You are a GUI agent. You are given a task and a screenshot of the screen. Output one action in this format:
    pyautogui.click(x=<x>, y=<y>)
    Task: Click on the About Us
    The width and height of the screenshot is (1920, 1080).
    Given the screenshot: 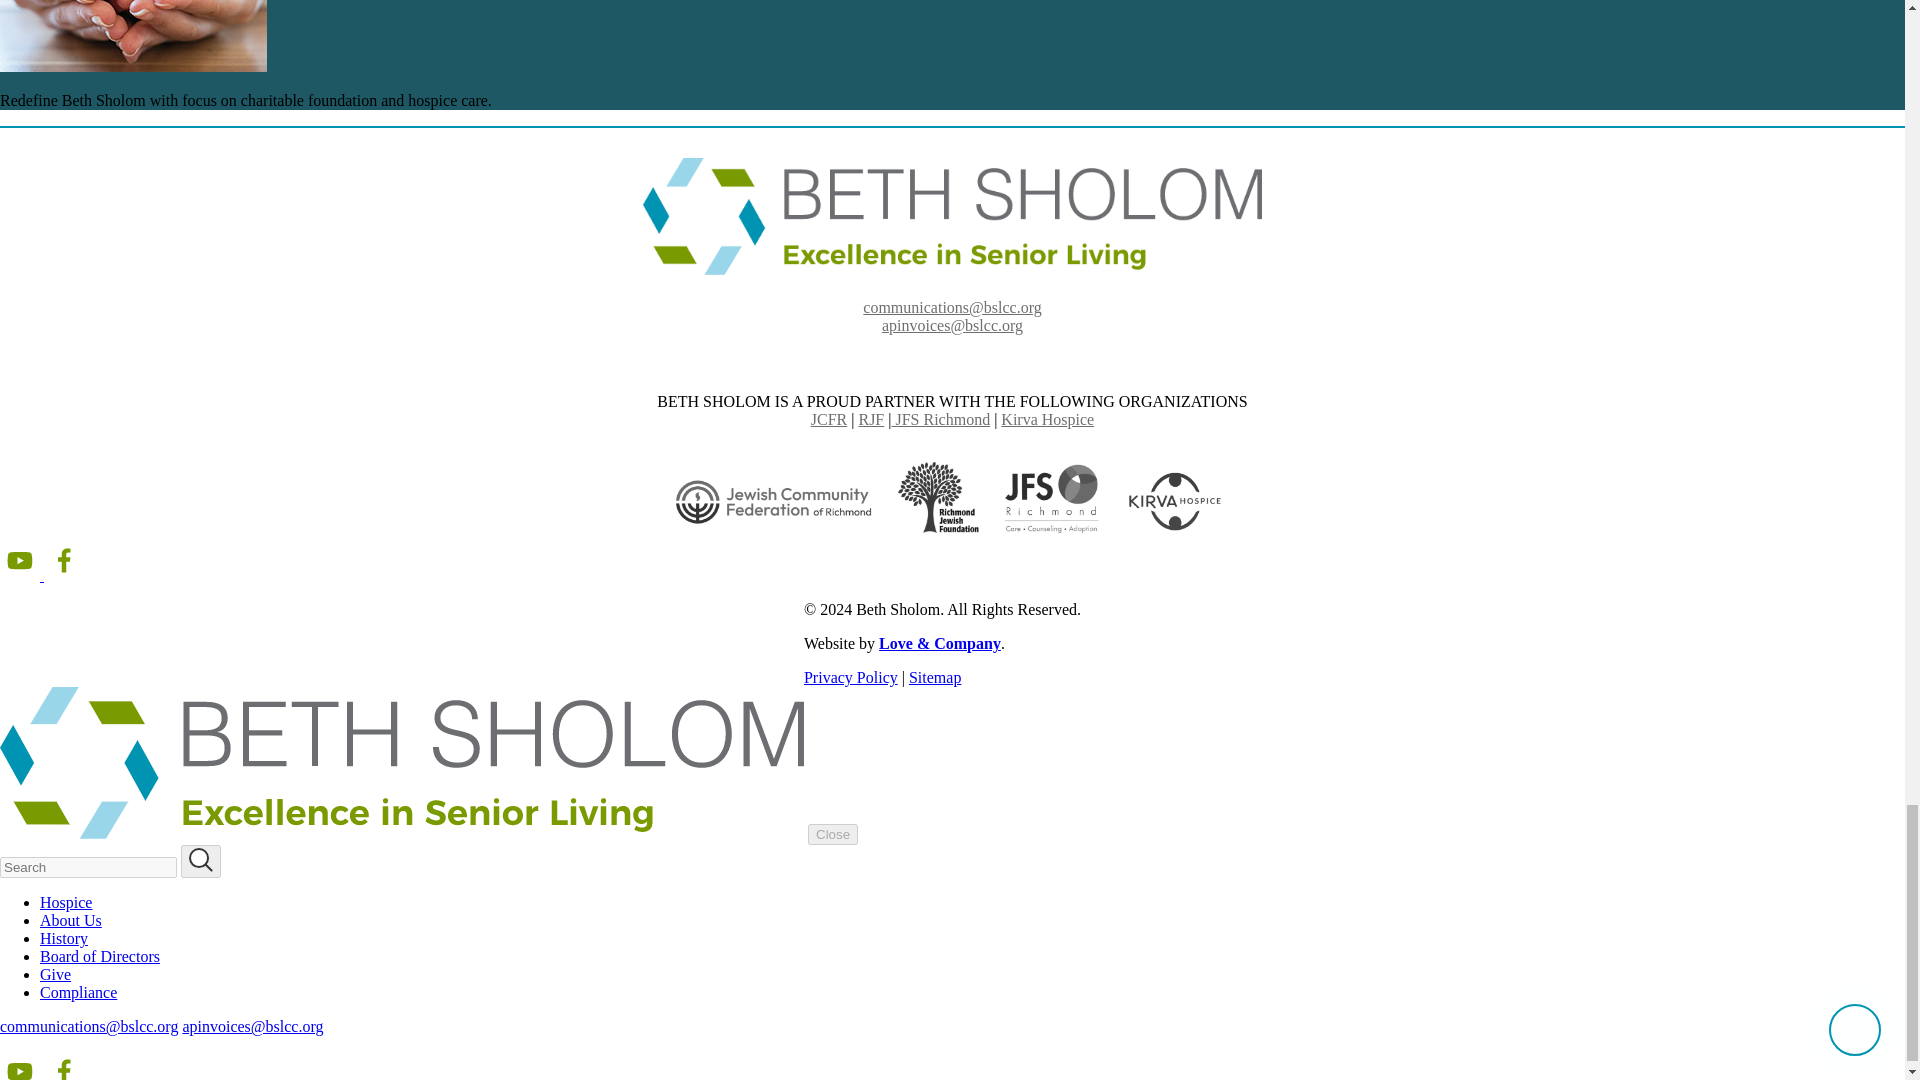 What is the action you would take?
    pyautogui.click(x=70, y=920)
    